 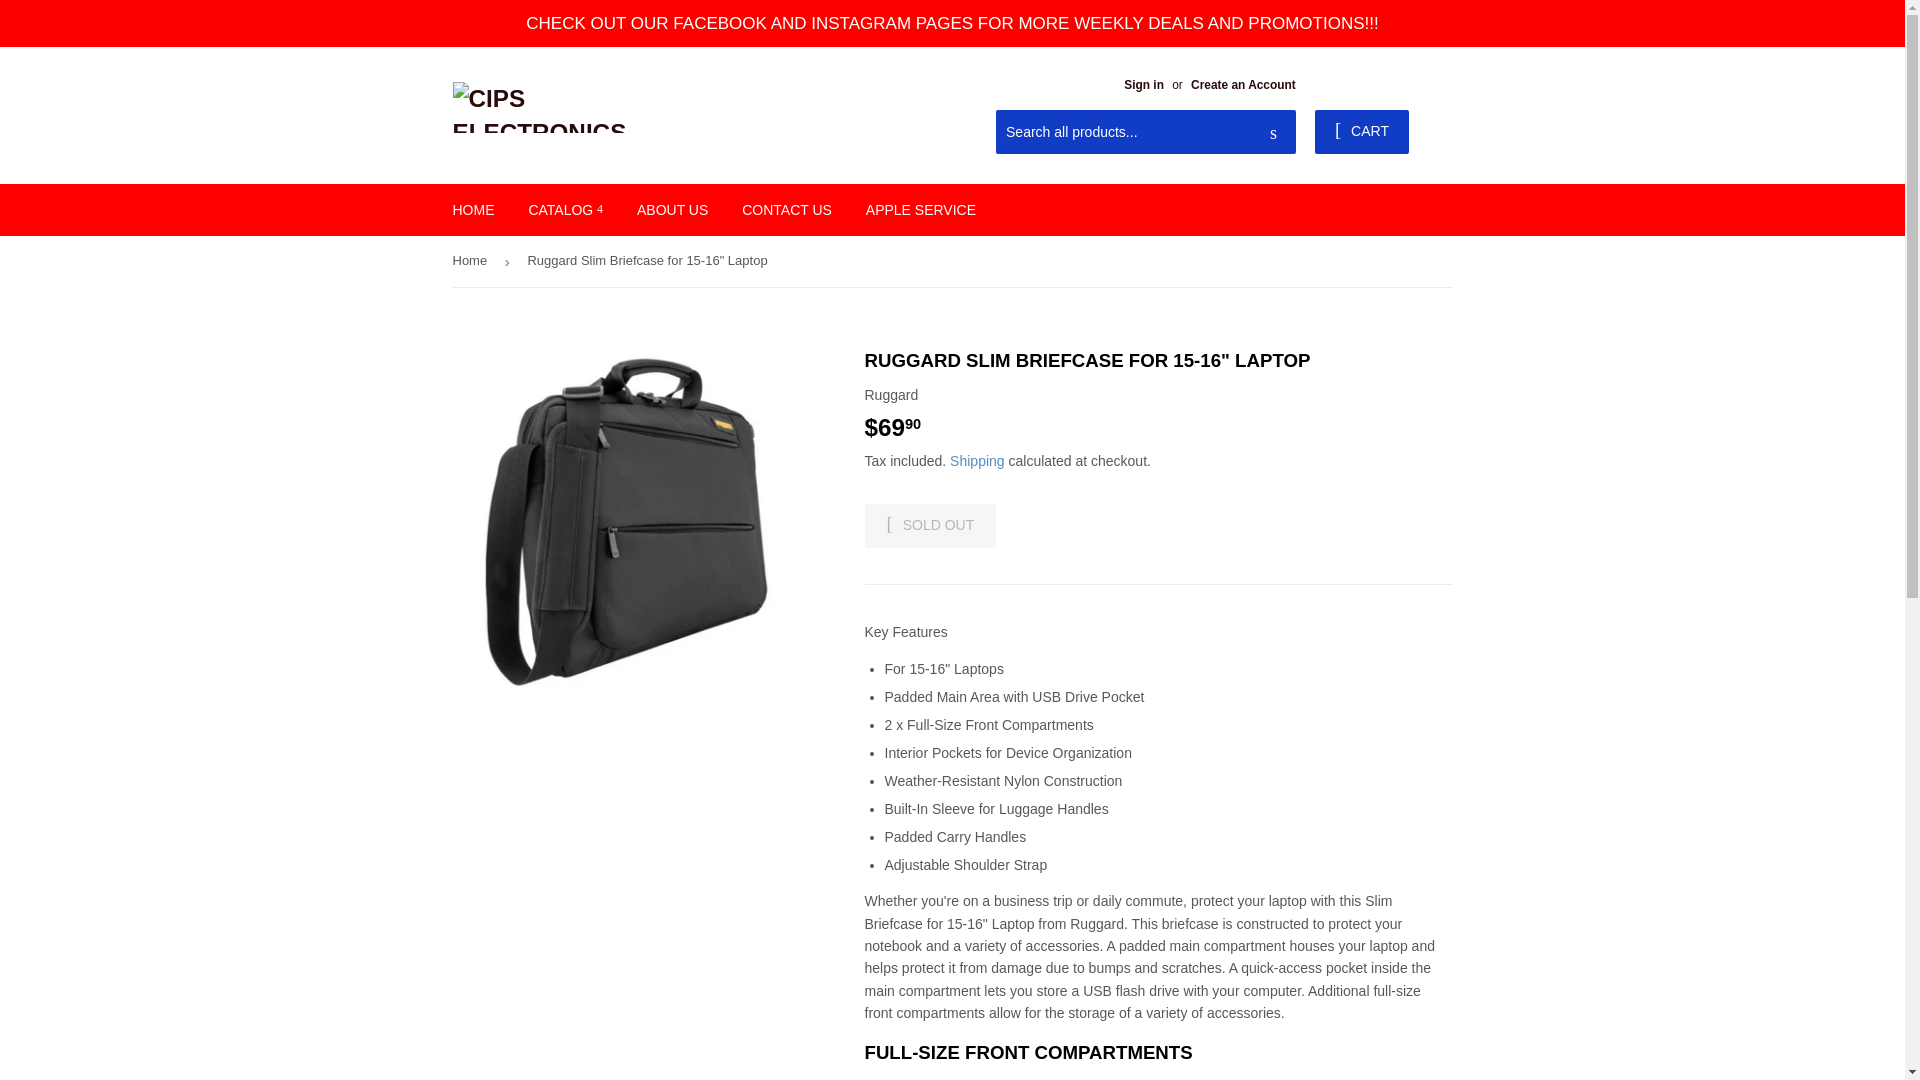 I want to click on CART, so click(x=1362, y=132).